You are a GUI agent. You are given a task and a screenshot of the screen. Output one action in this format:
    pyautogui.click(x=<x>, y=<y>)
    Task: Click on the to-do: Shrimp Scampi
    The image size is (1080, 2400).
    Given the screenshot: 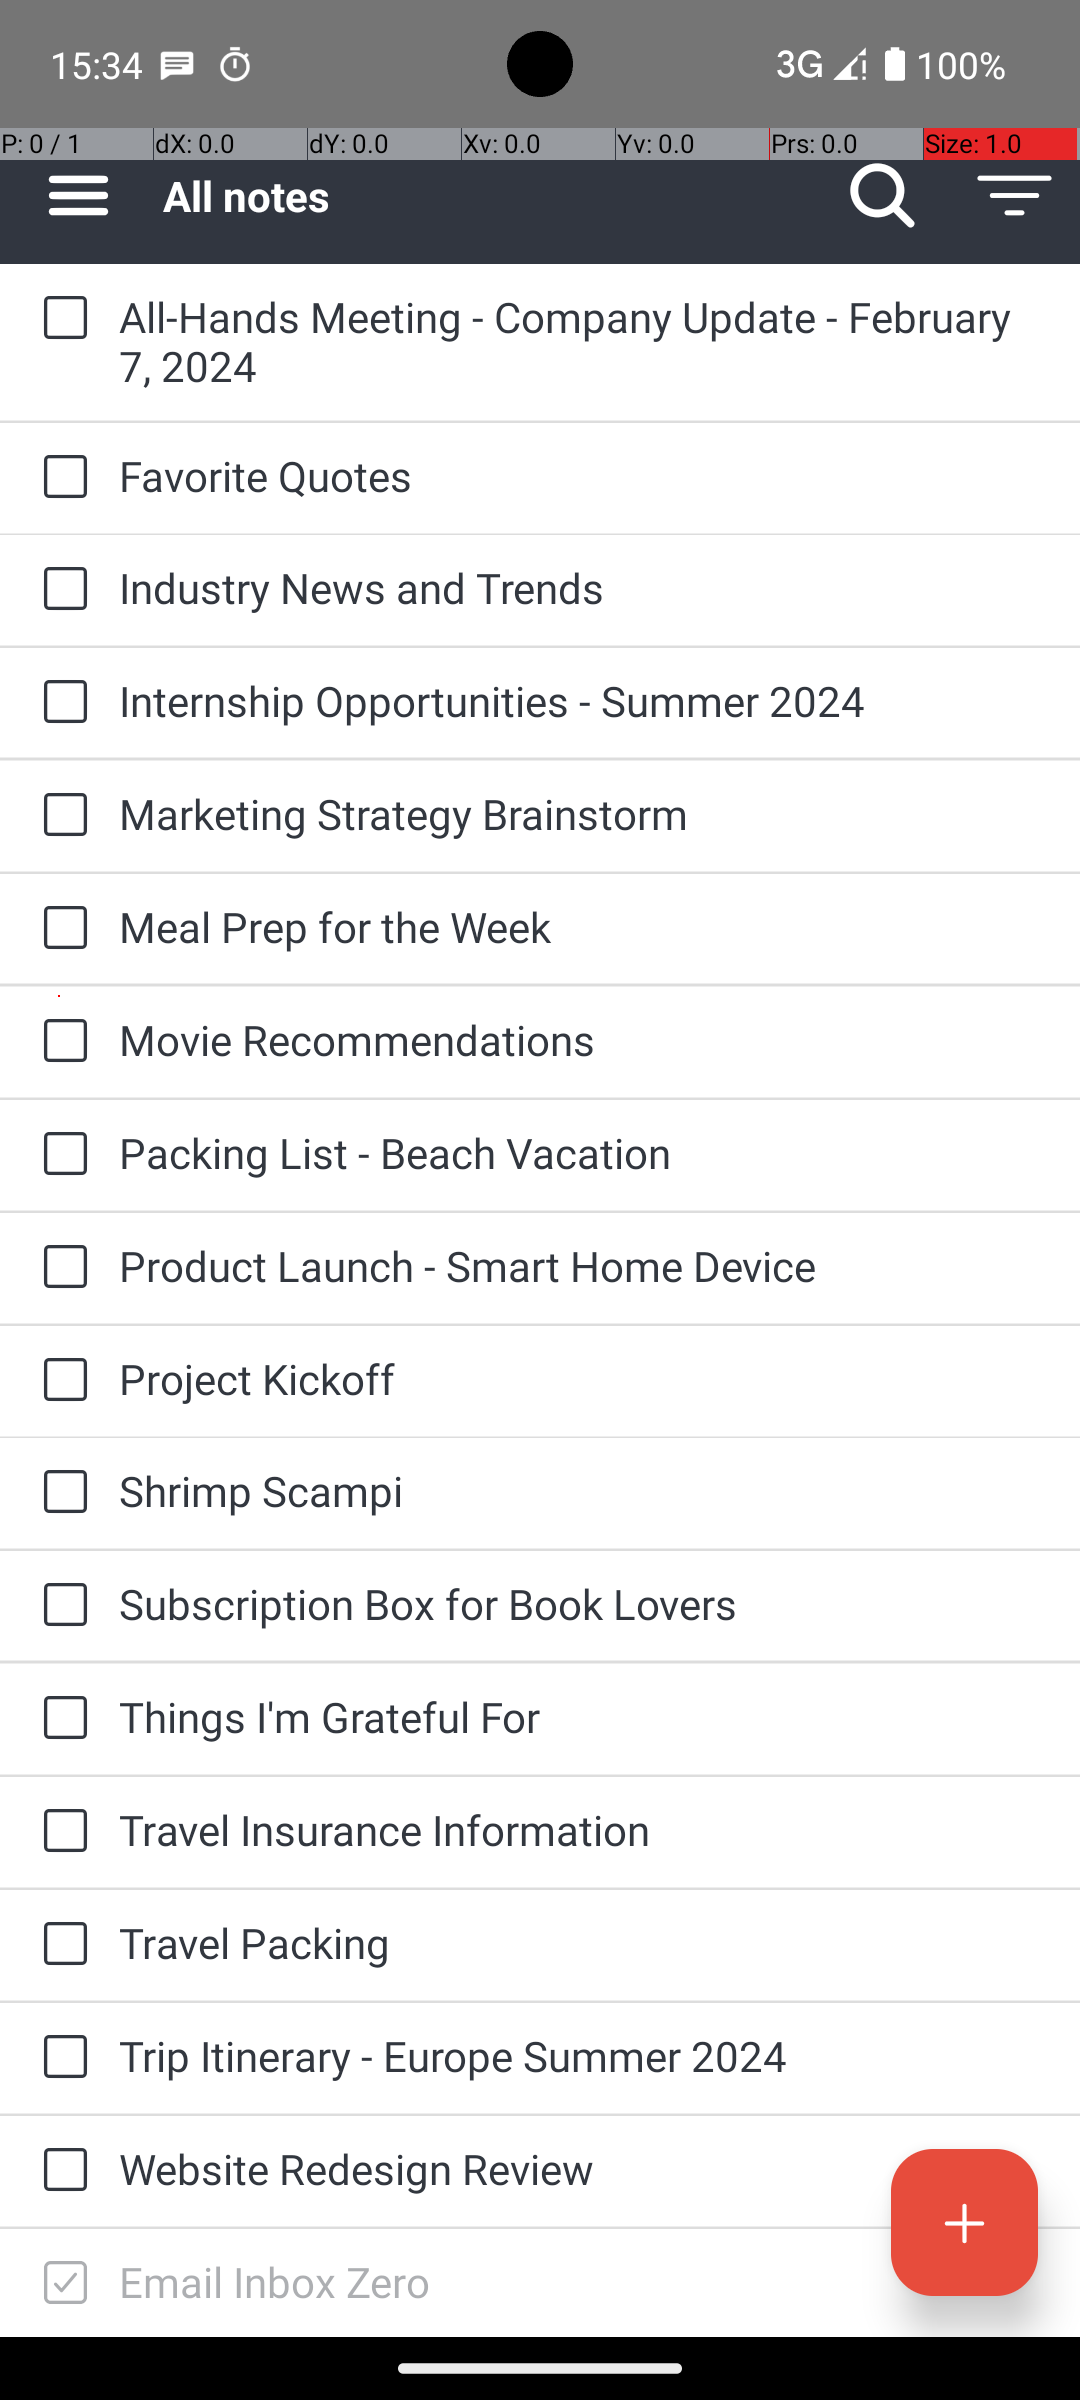 What is the action you would take?
    pyautogui.click(x=60, y=1493)
    